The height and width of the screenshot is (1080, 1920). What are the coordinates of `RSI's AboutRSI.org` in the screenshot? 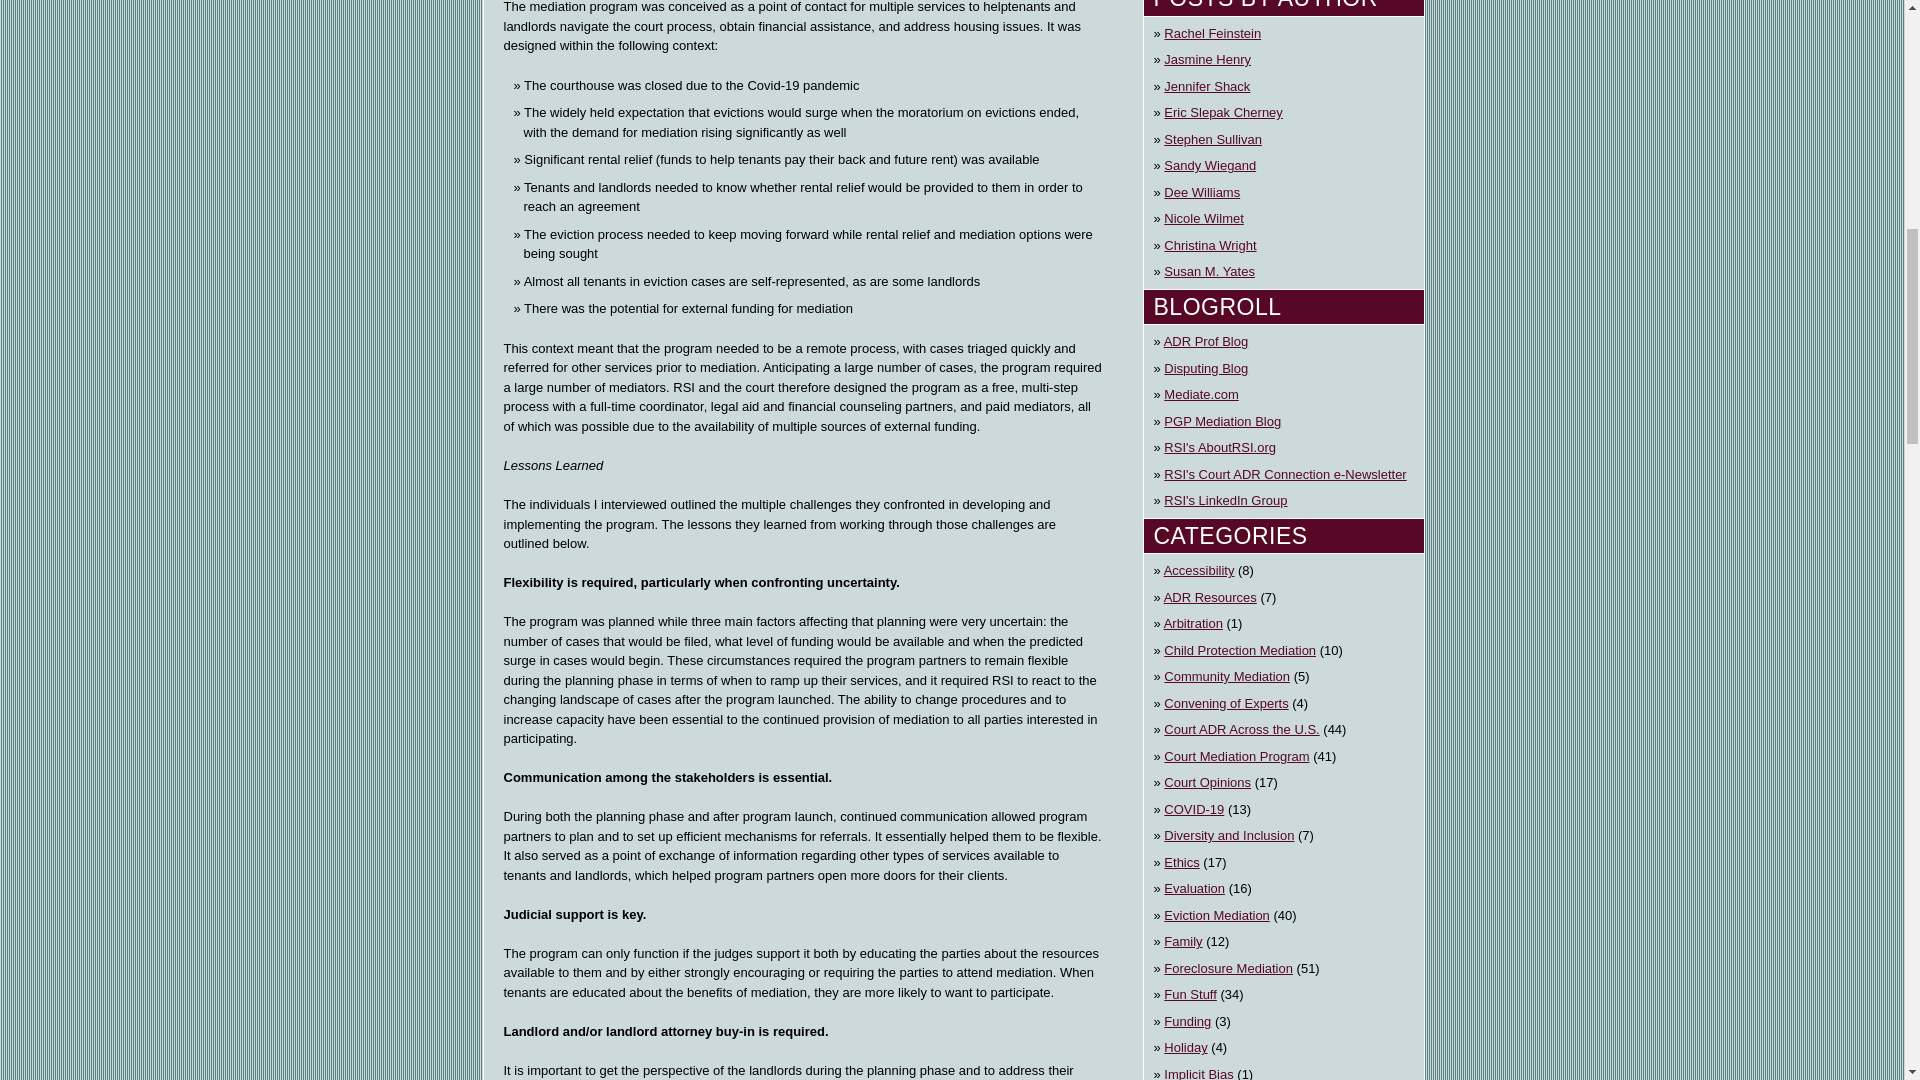 It's located at (1220, 448).